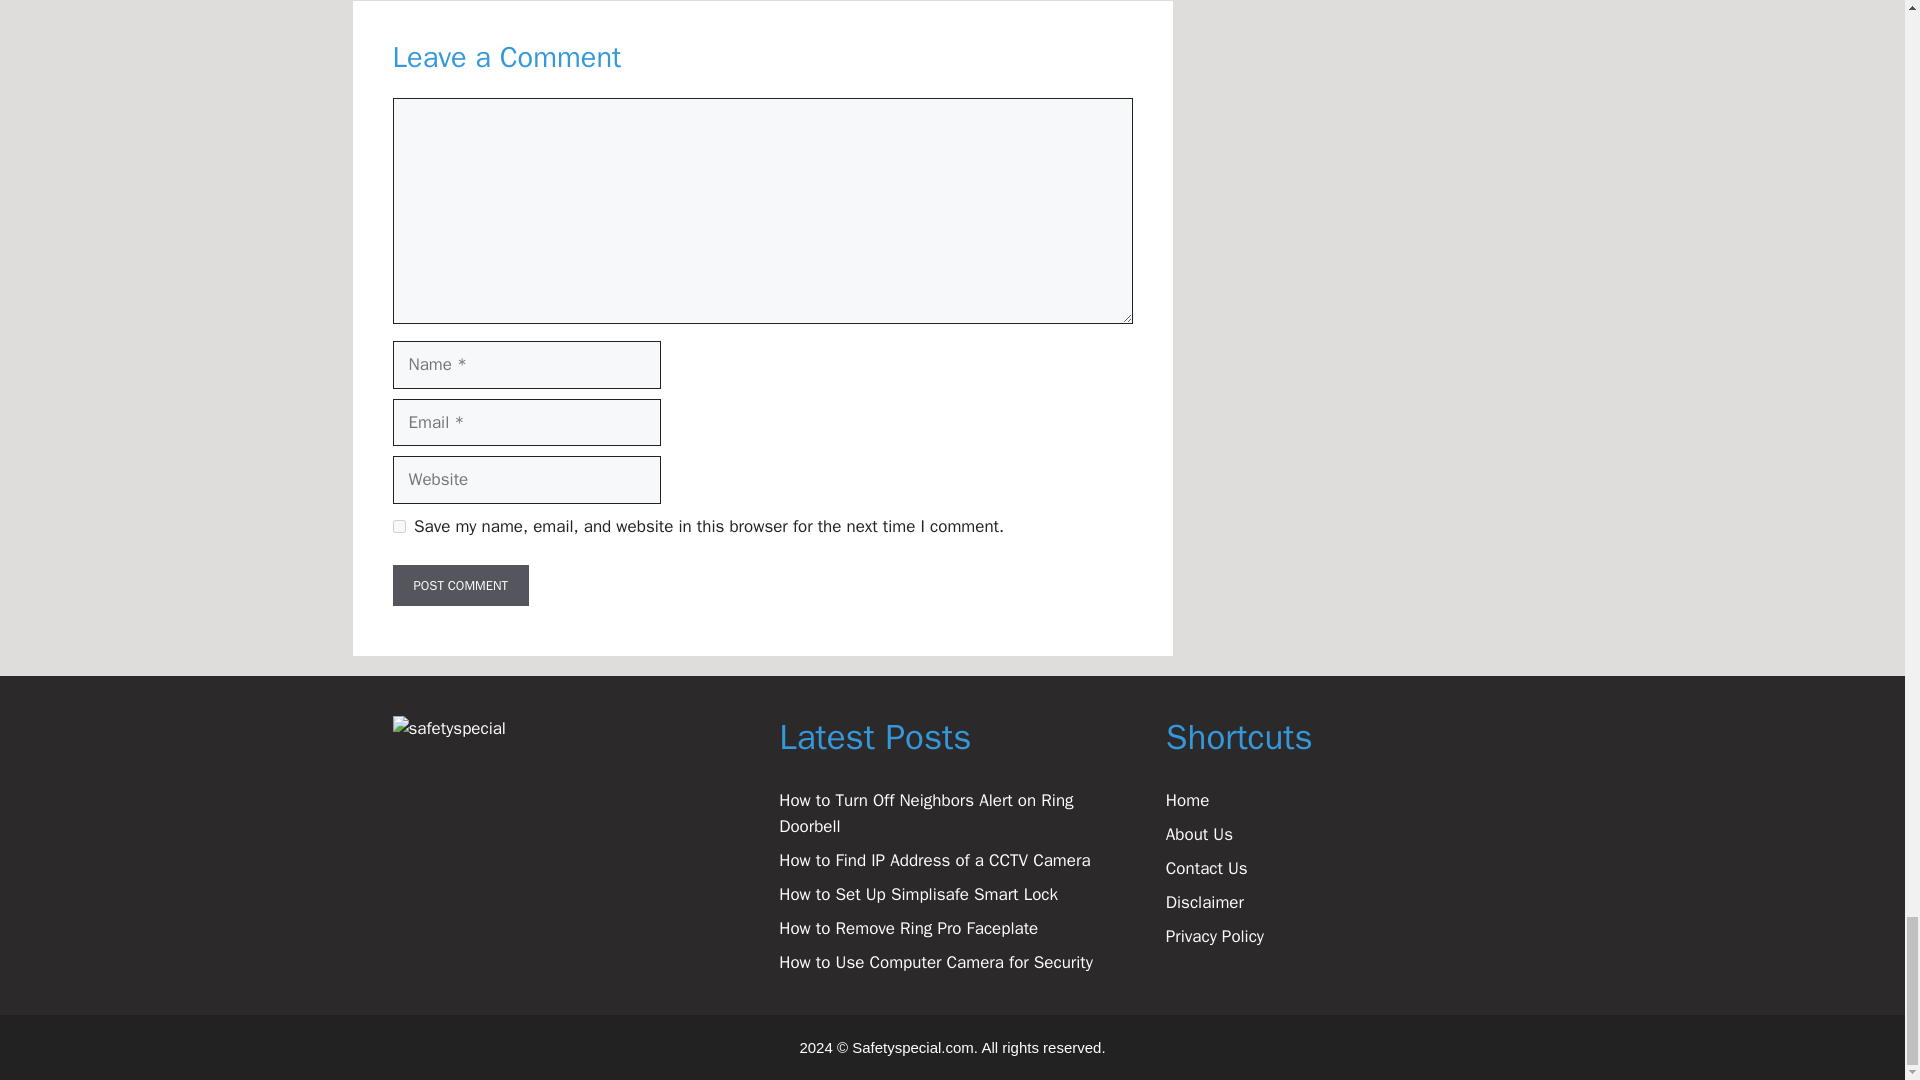  I want to click on About Us, so click(1198, 834).